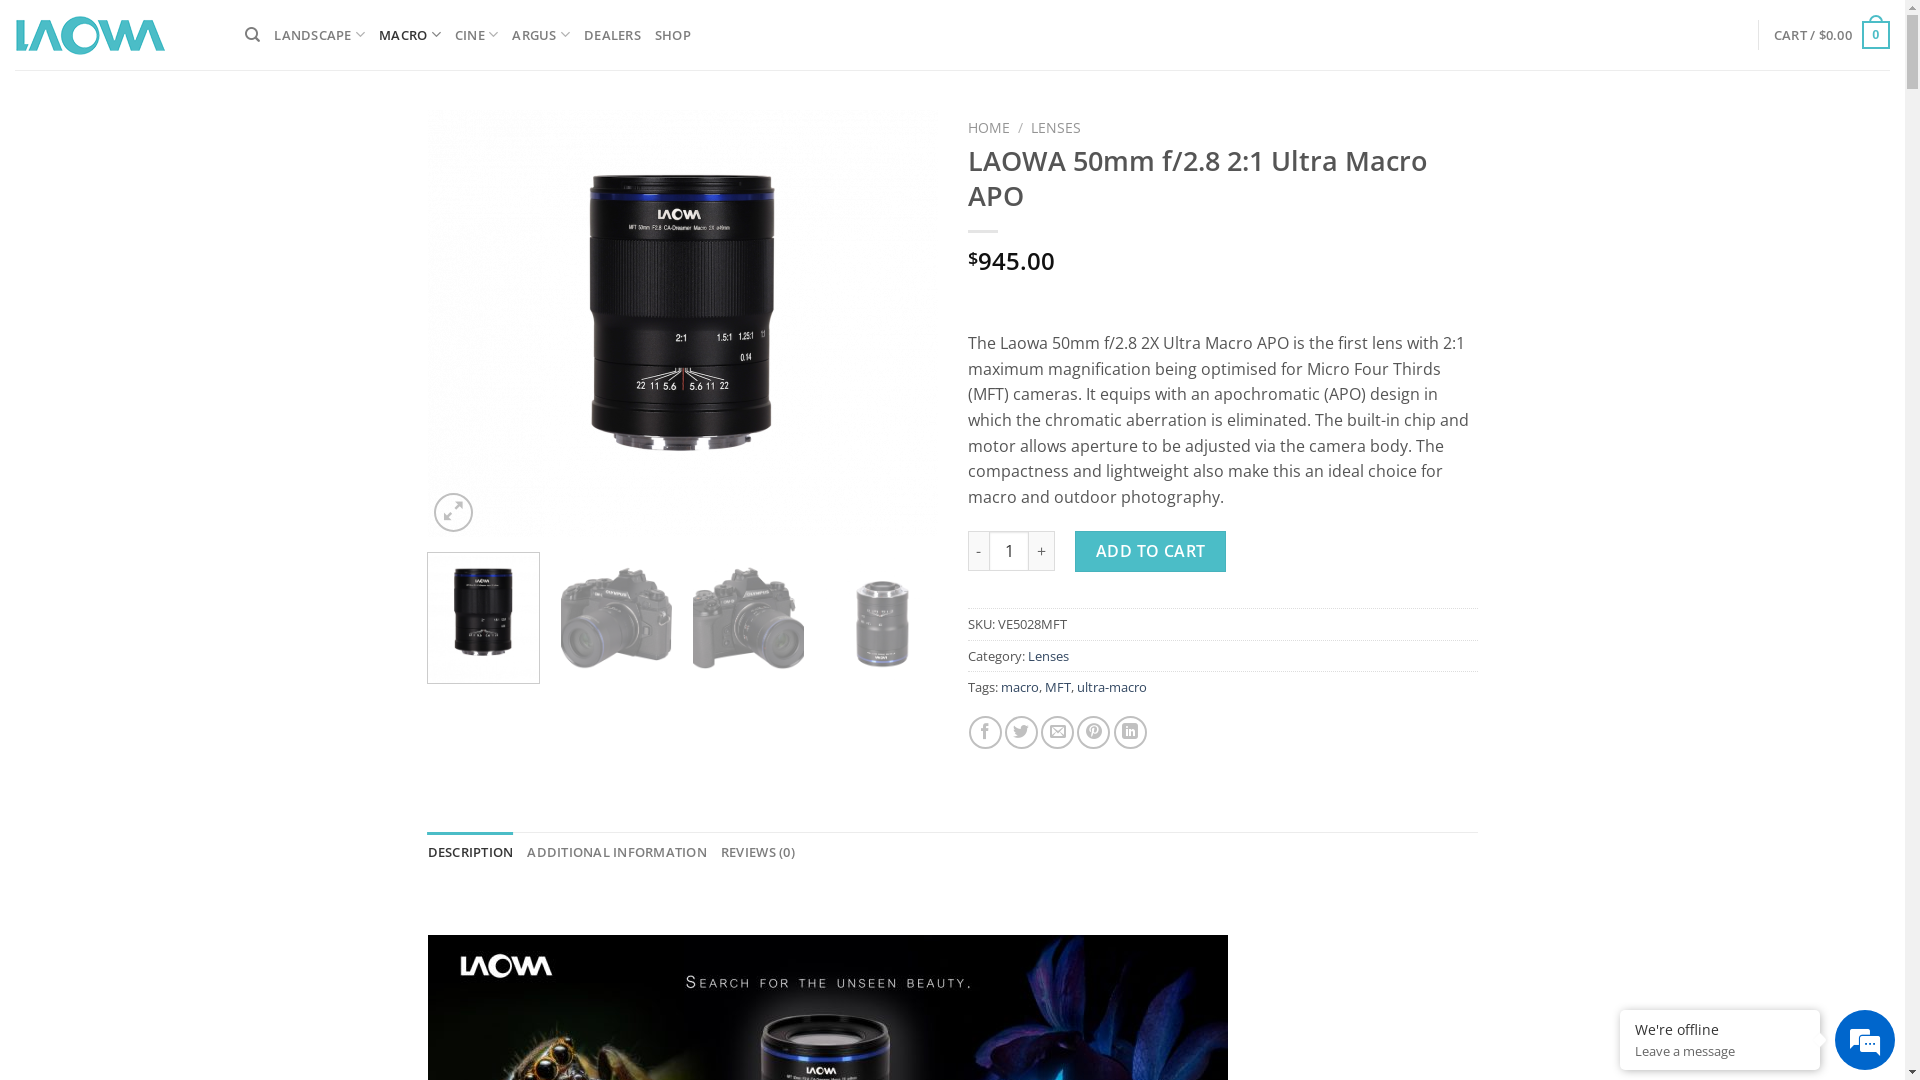 The image size is (1920, 1080). What do you see at coordinates (1130, 732) in the screenshot?
I see `Share on LinkedIn` at bounding box center [1130, 732].